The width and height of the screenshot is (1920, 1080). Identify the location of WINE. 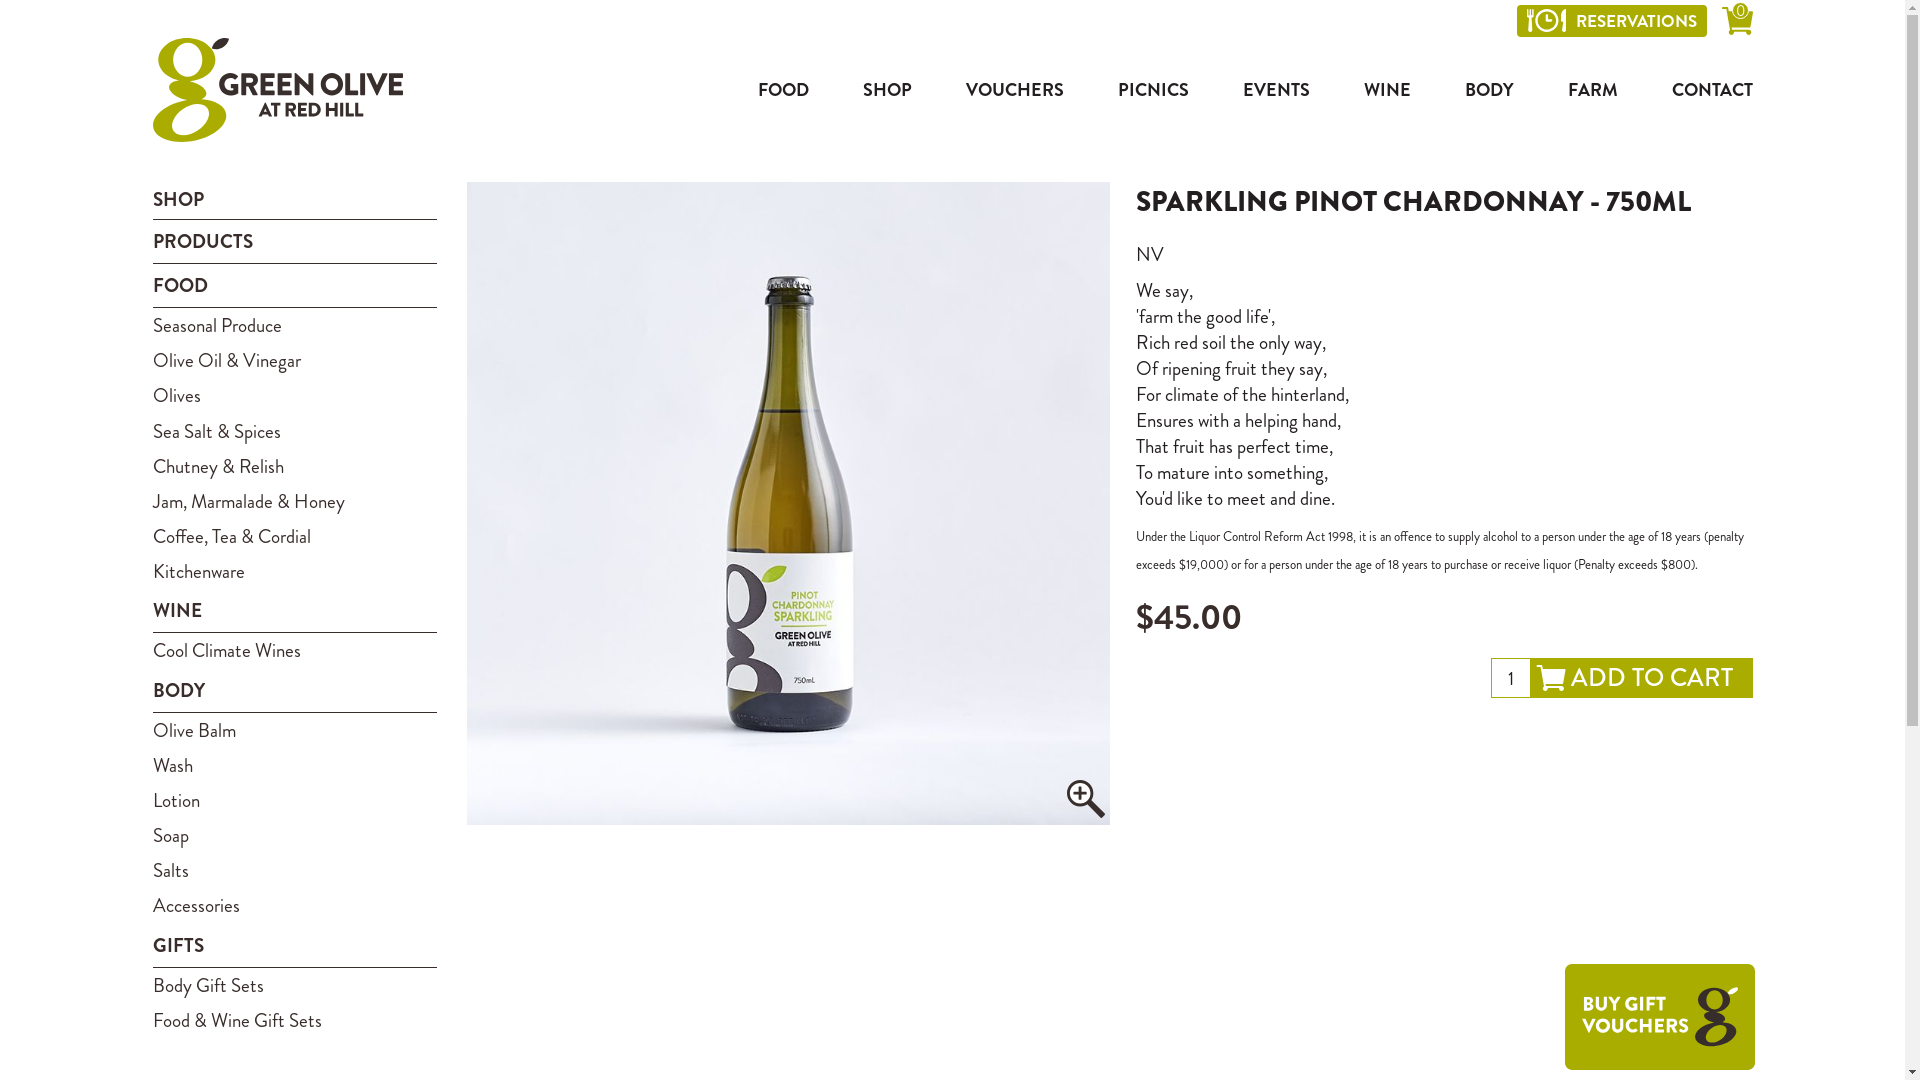
(1388, 90).